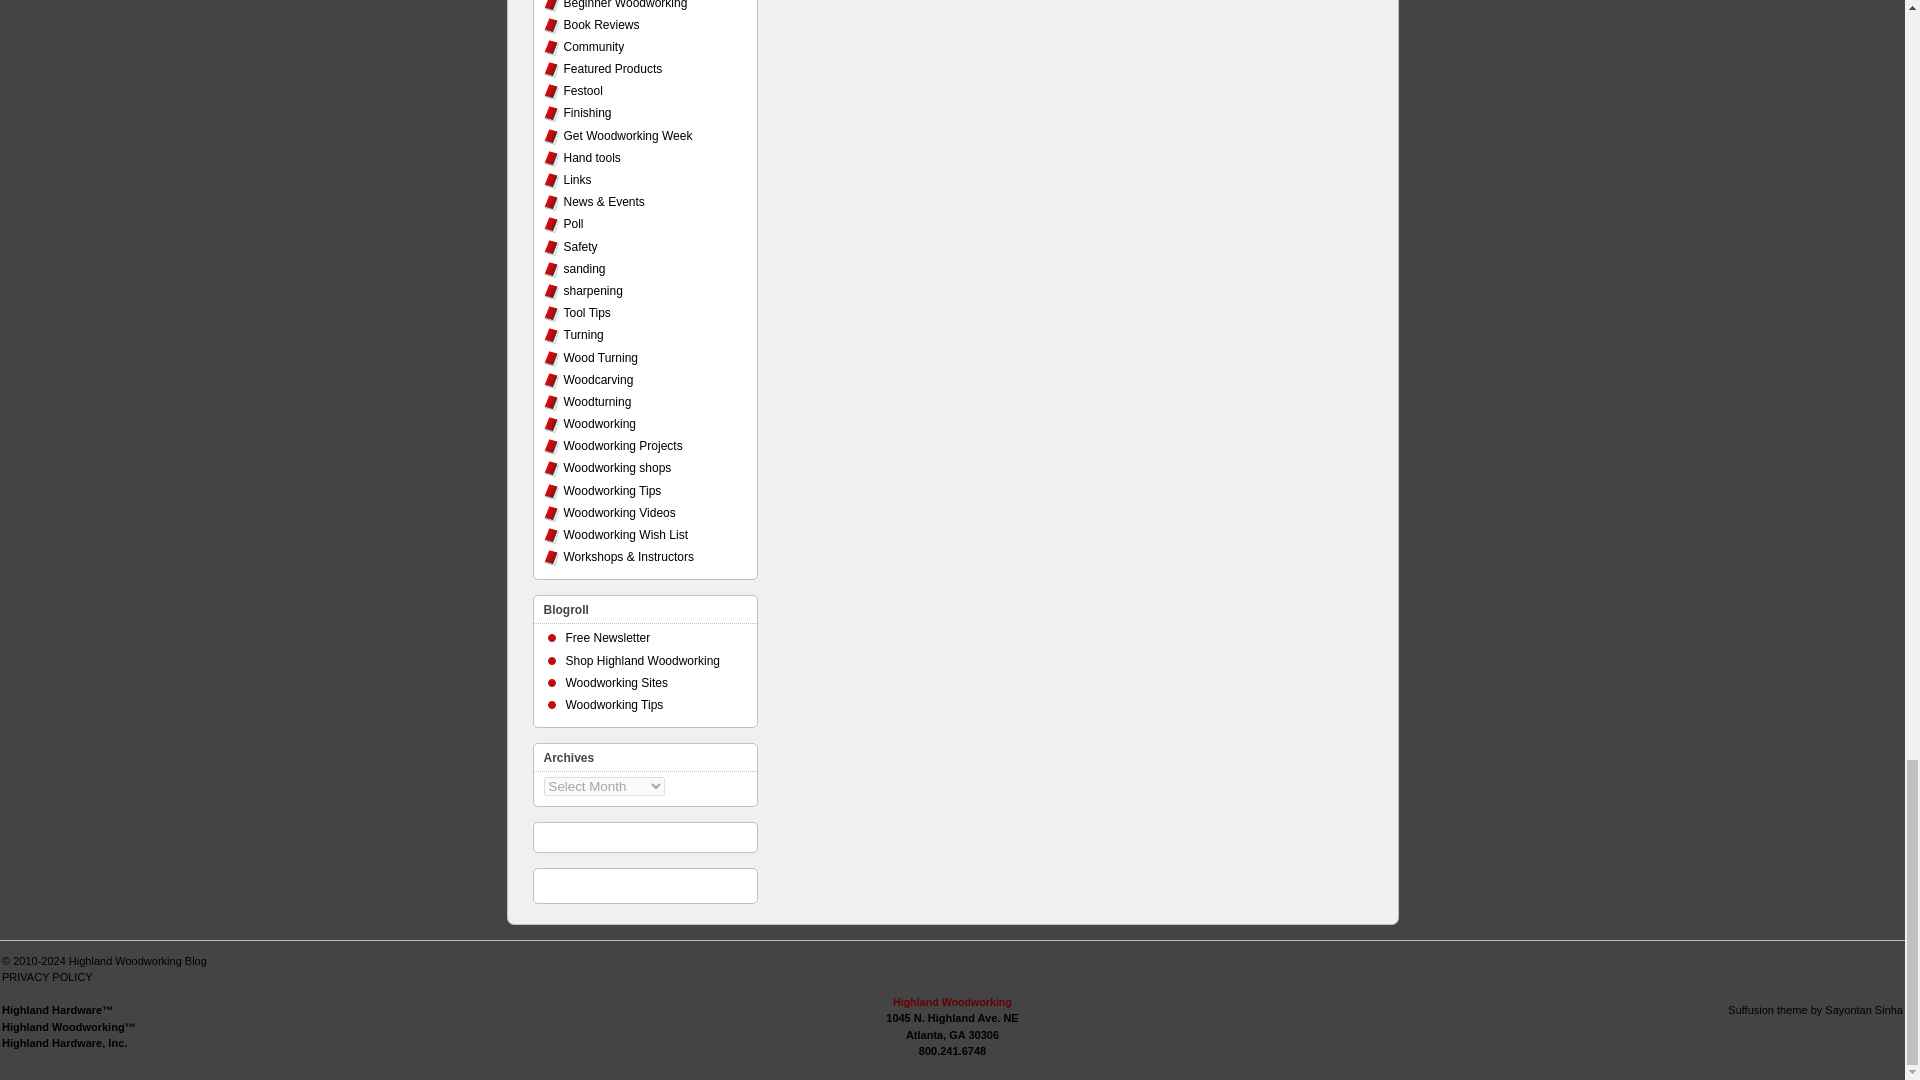  Describe the element at coordinates (626, 4) in the screenshot. I see `Beginner Woodworking` at that location.